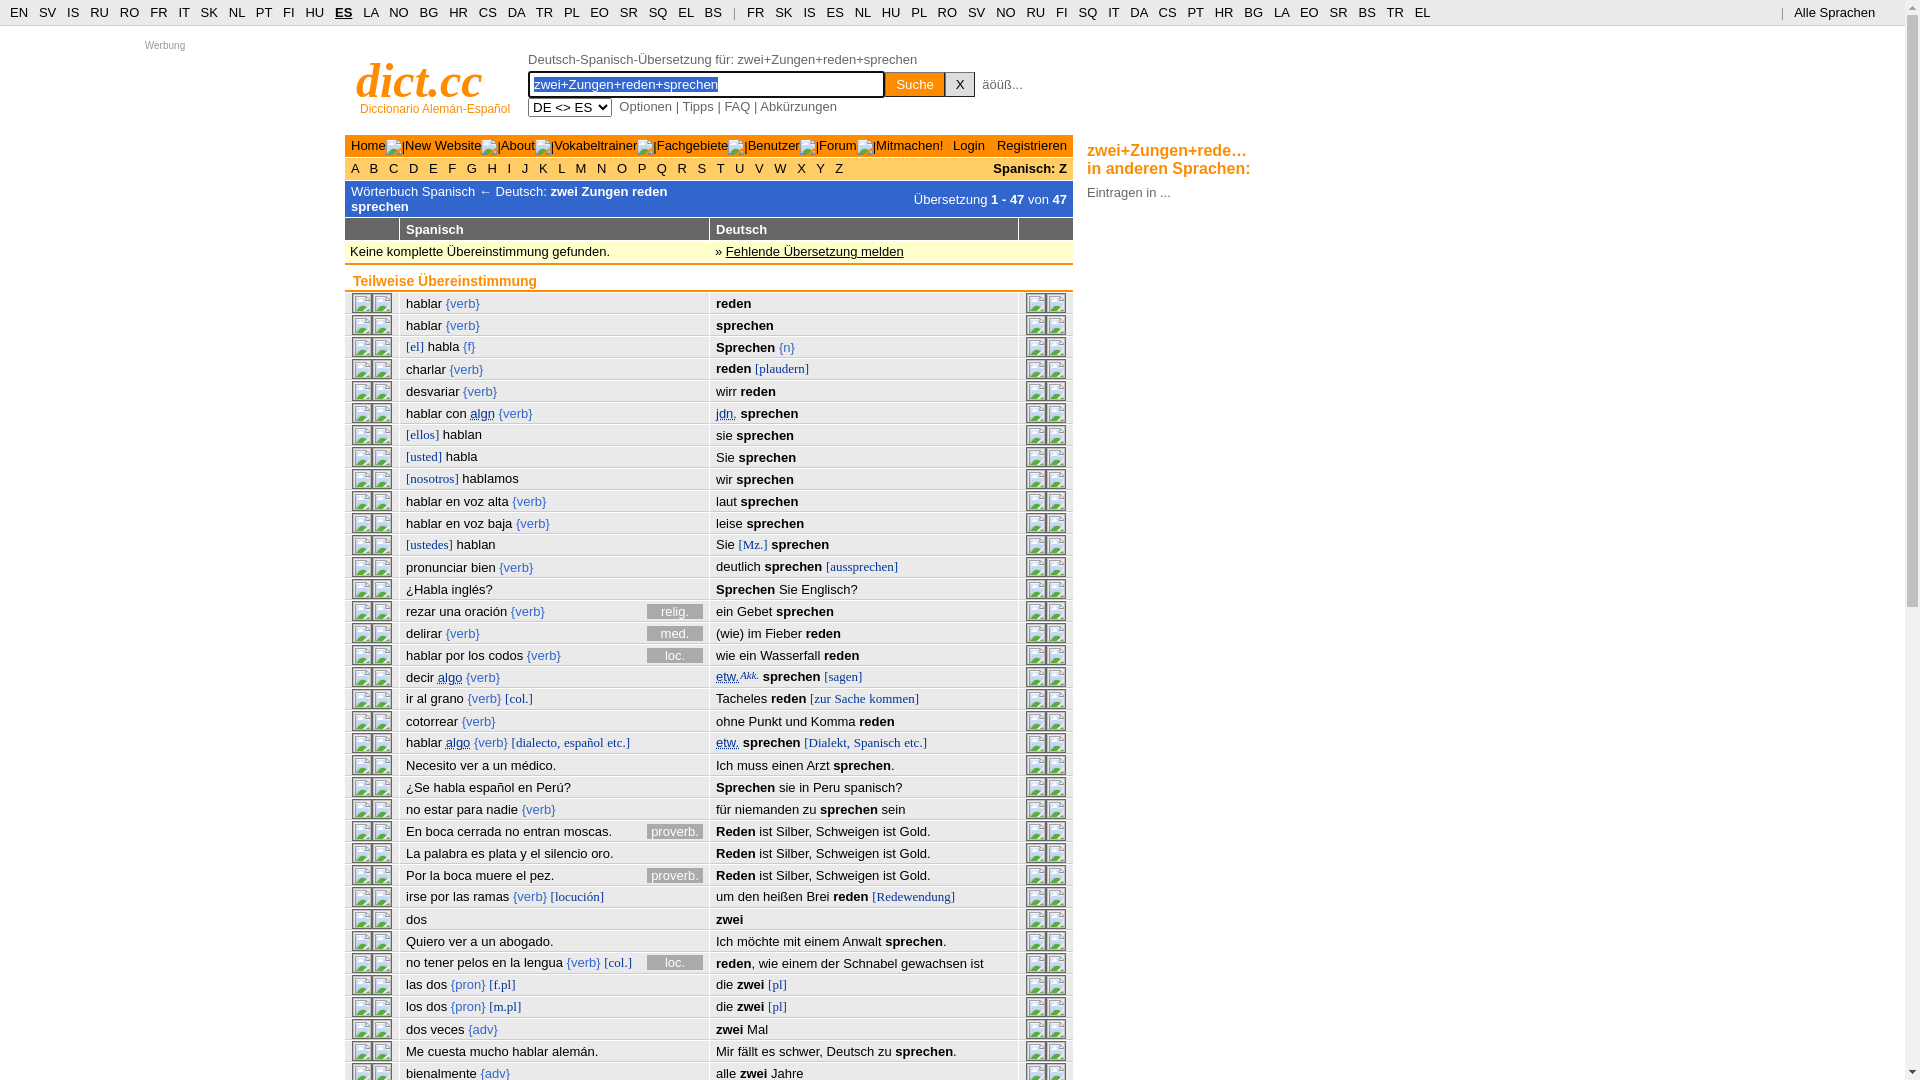 This screenshot has height=1080, width=1920. Describe the element at coordinates (436, 1006) in the screenshot. I see `dos` at that location.